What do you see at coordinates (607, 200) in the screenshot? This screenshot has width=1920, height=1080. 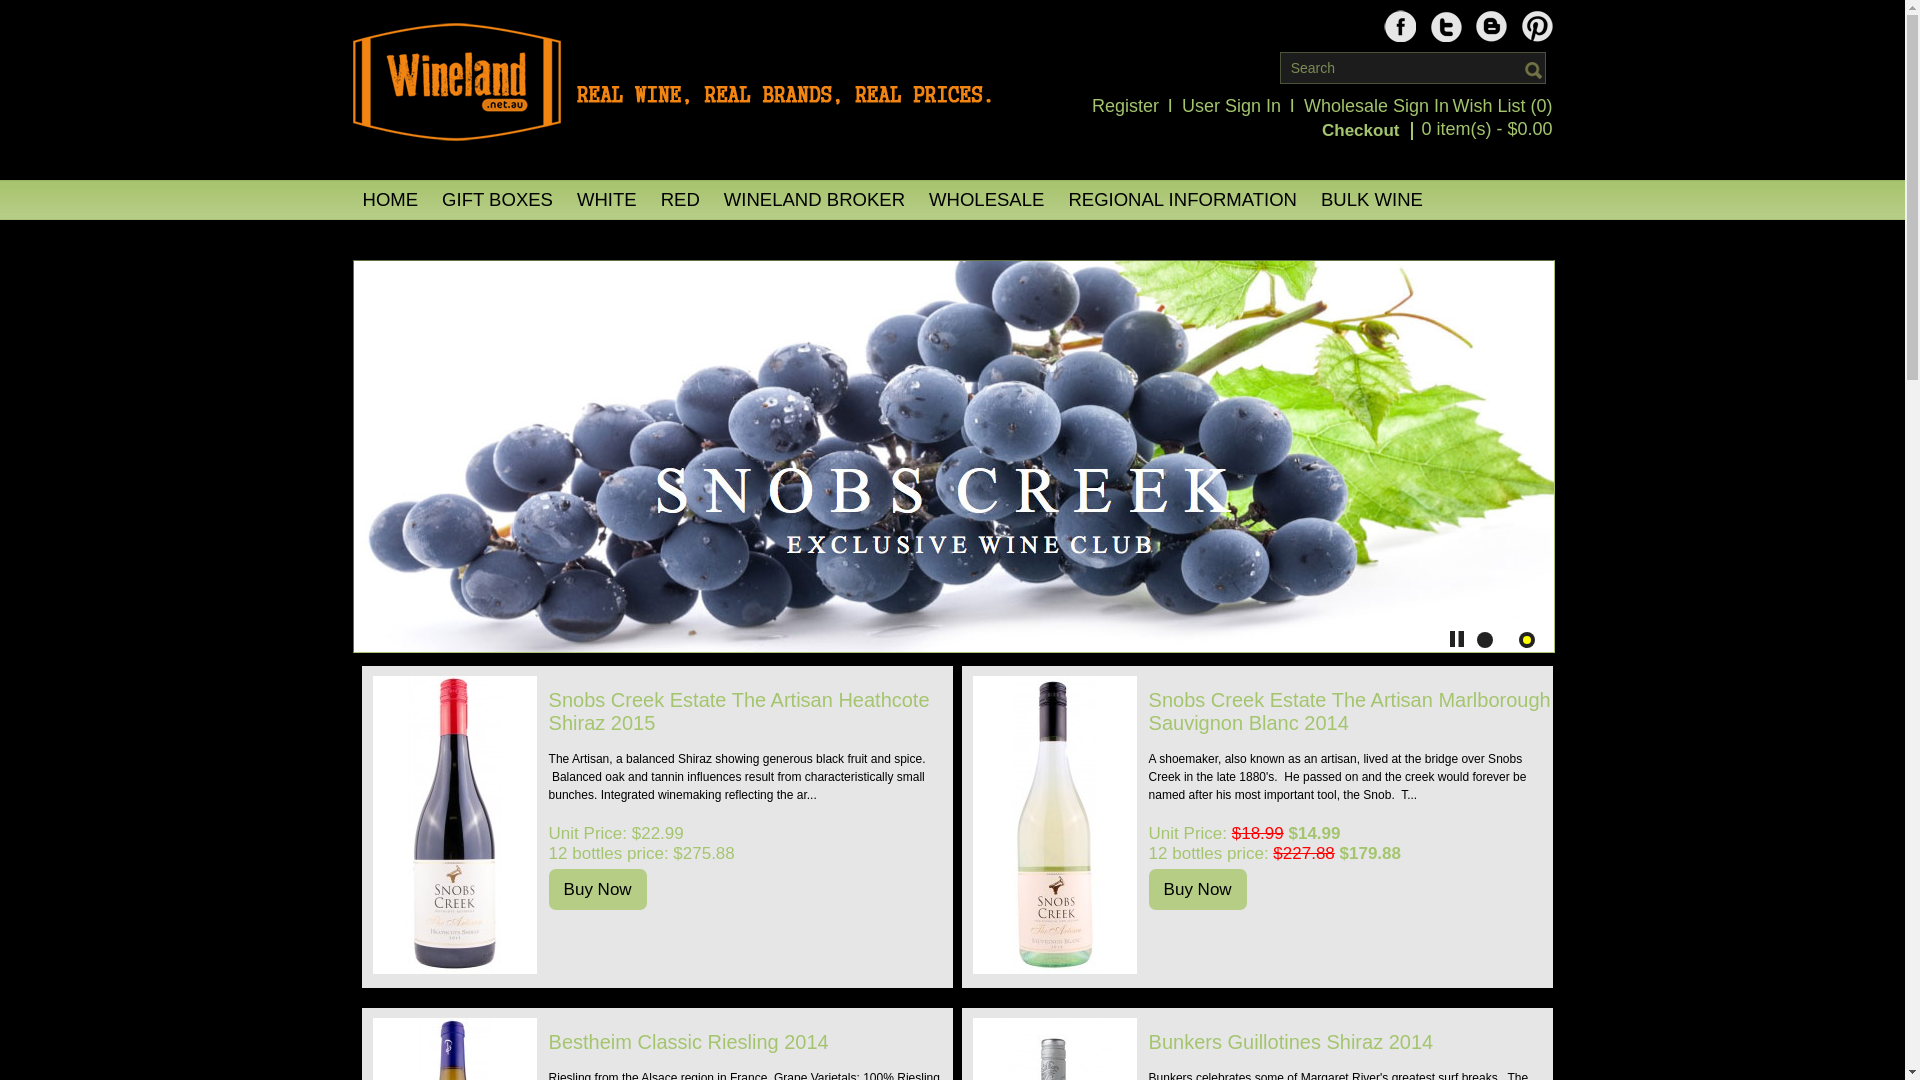 I see `WHITE` at bounding box center [607, 200].